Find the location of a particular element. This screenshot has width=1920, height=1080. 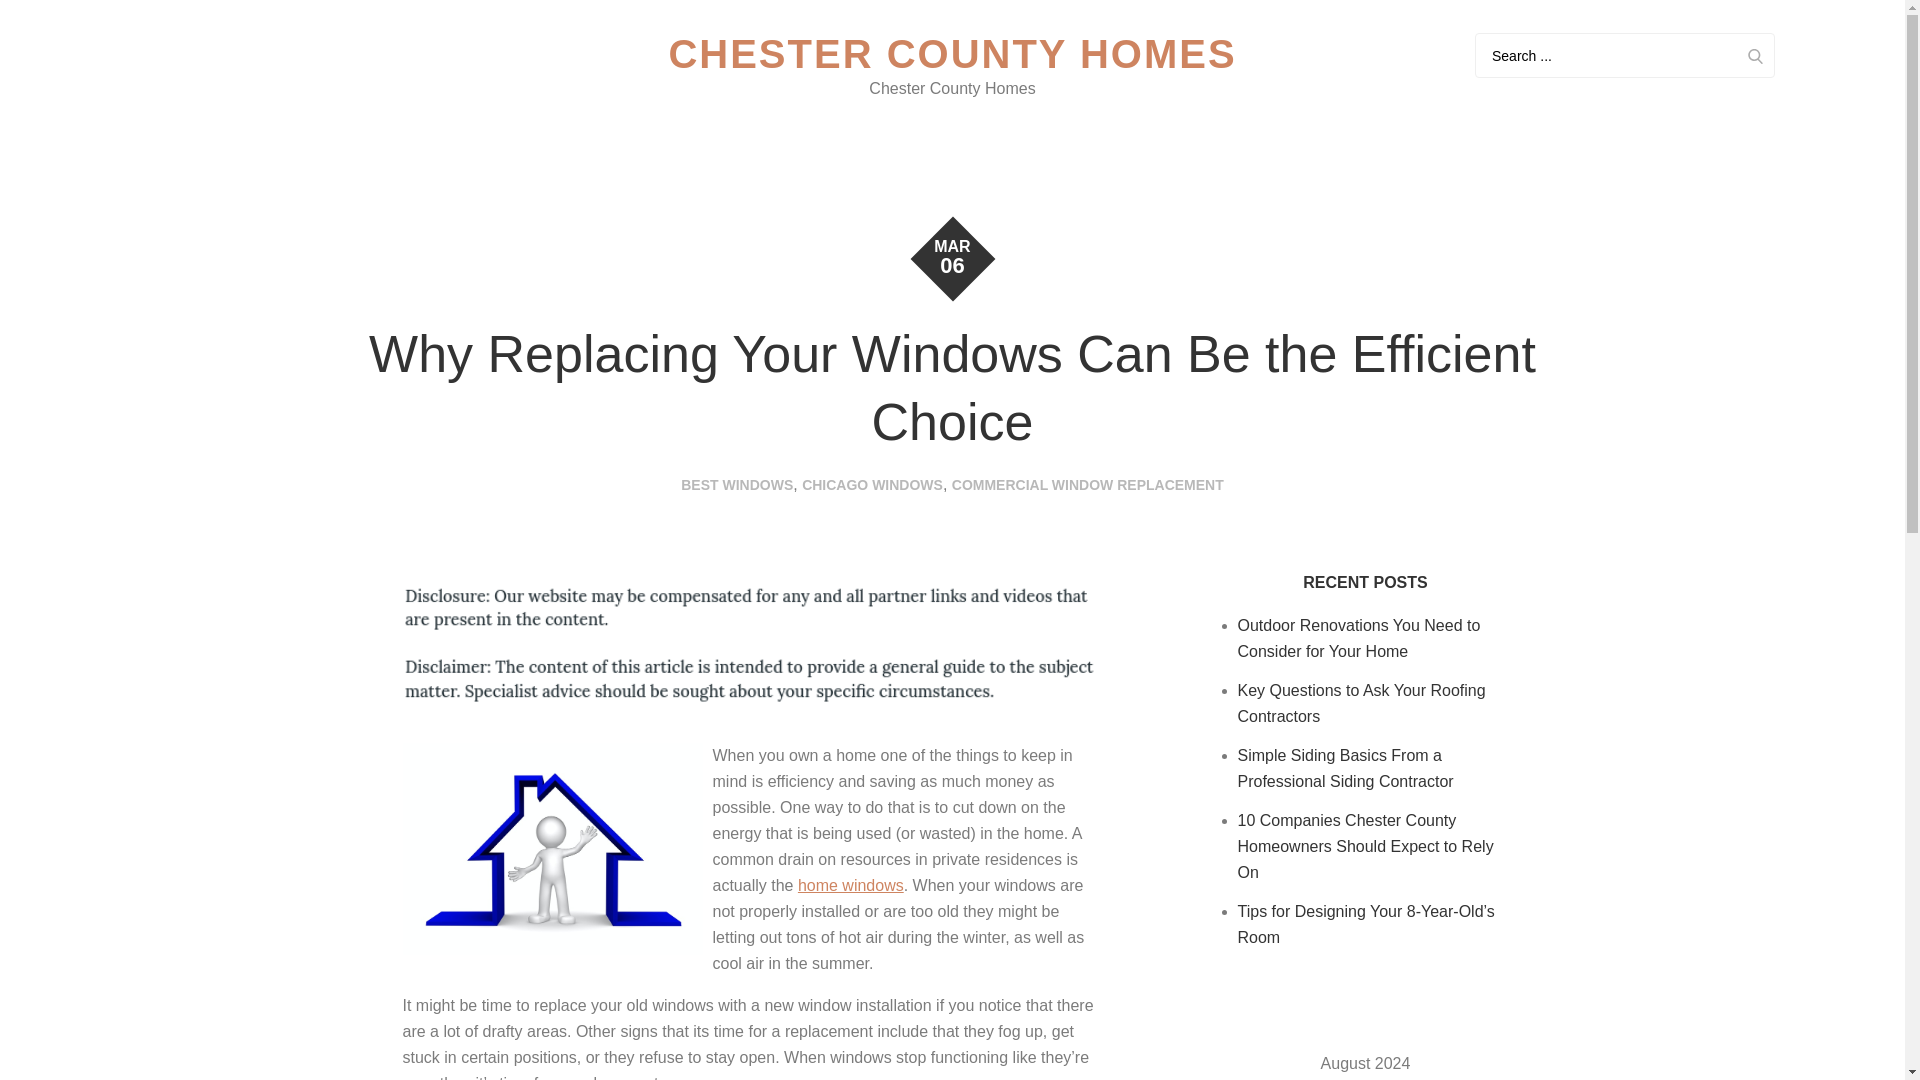

home windows is located at coordinates (851, 885).